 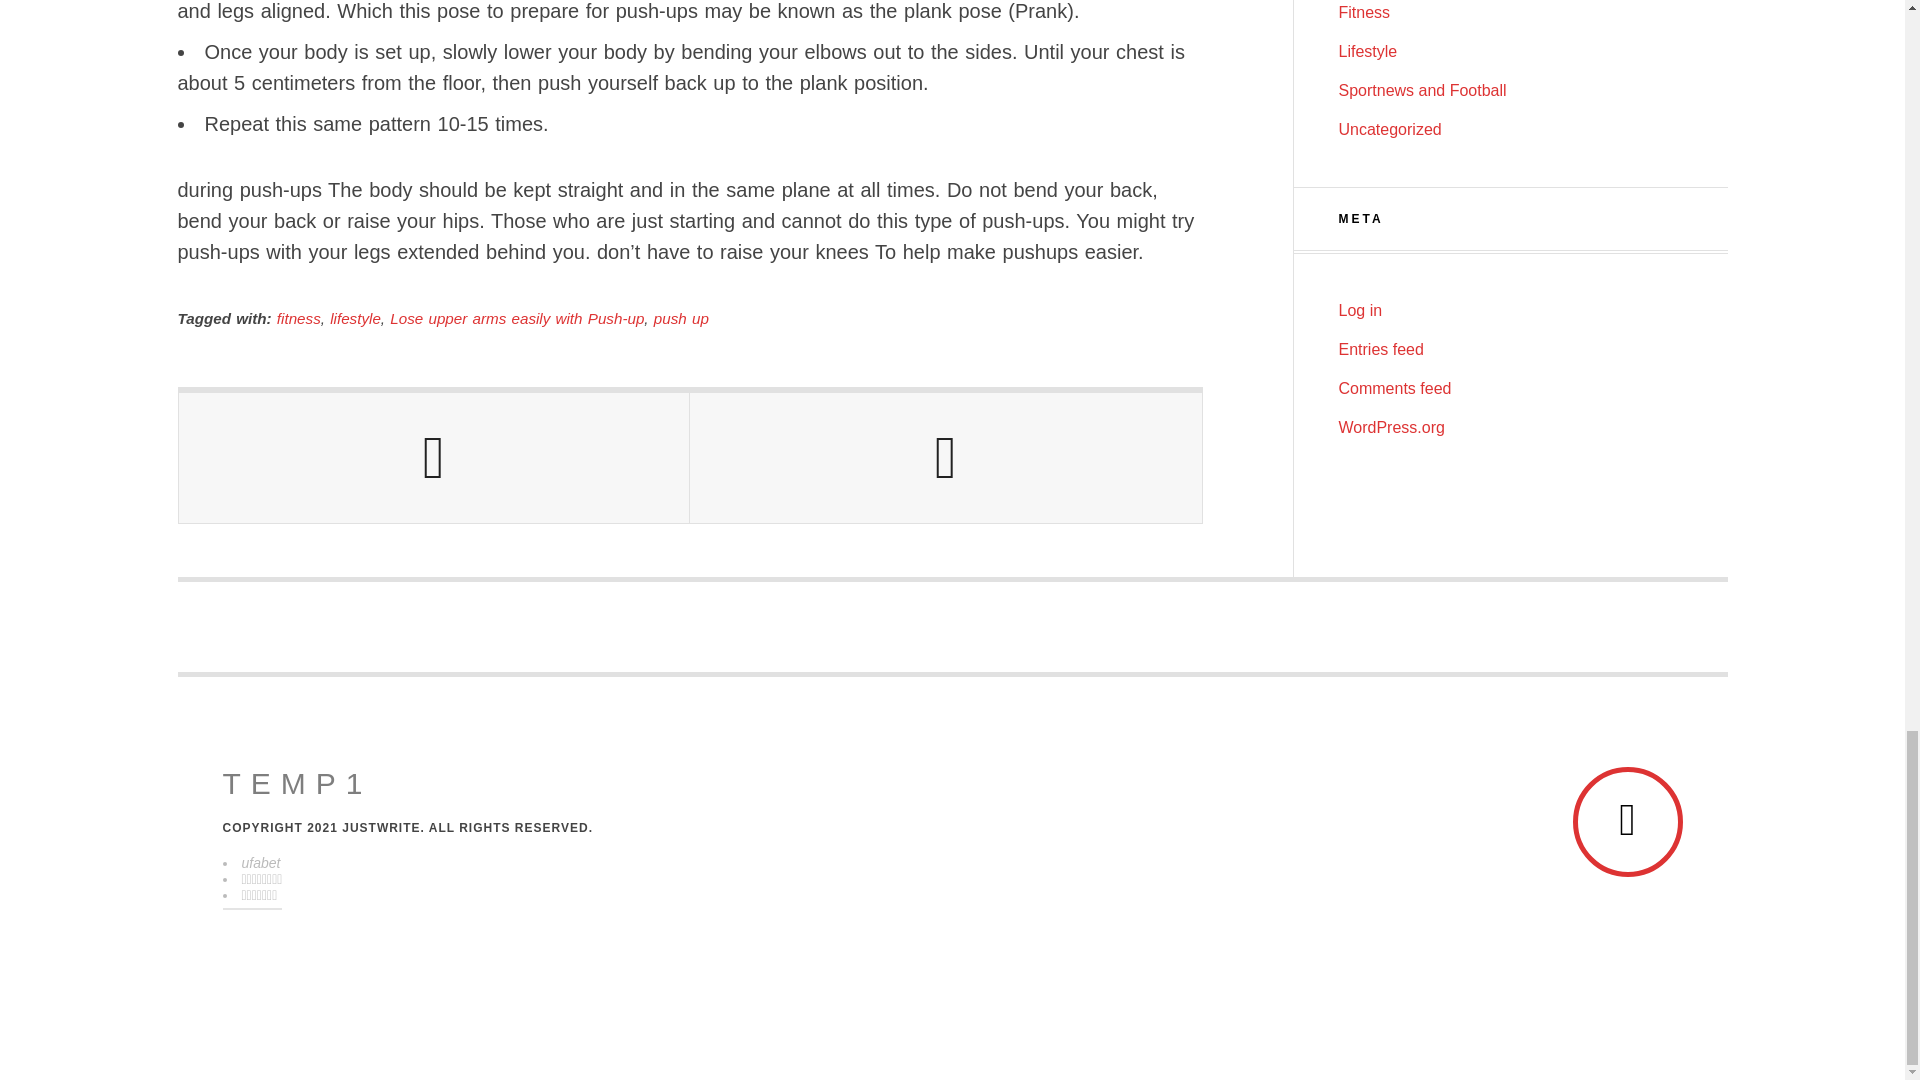 I want to click on Lifestyle, so click(x=1368, y=52).